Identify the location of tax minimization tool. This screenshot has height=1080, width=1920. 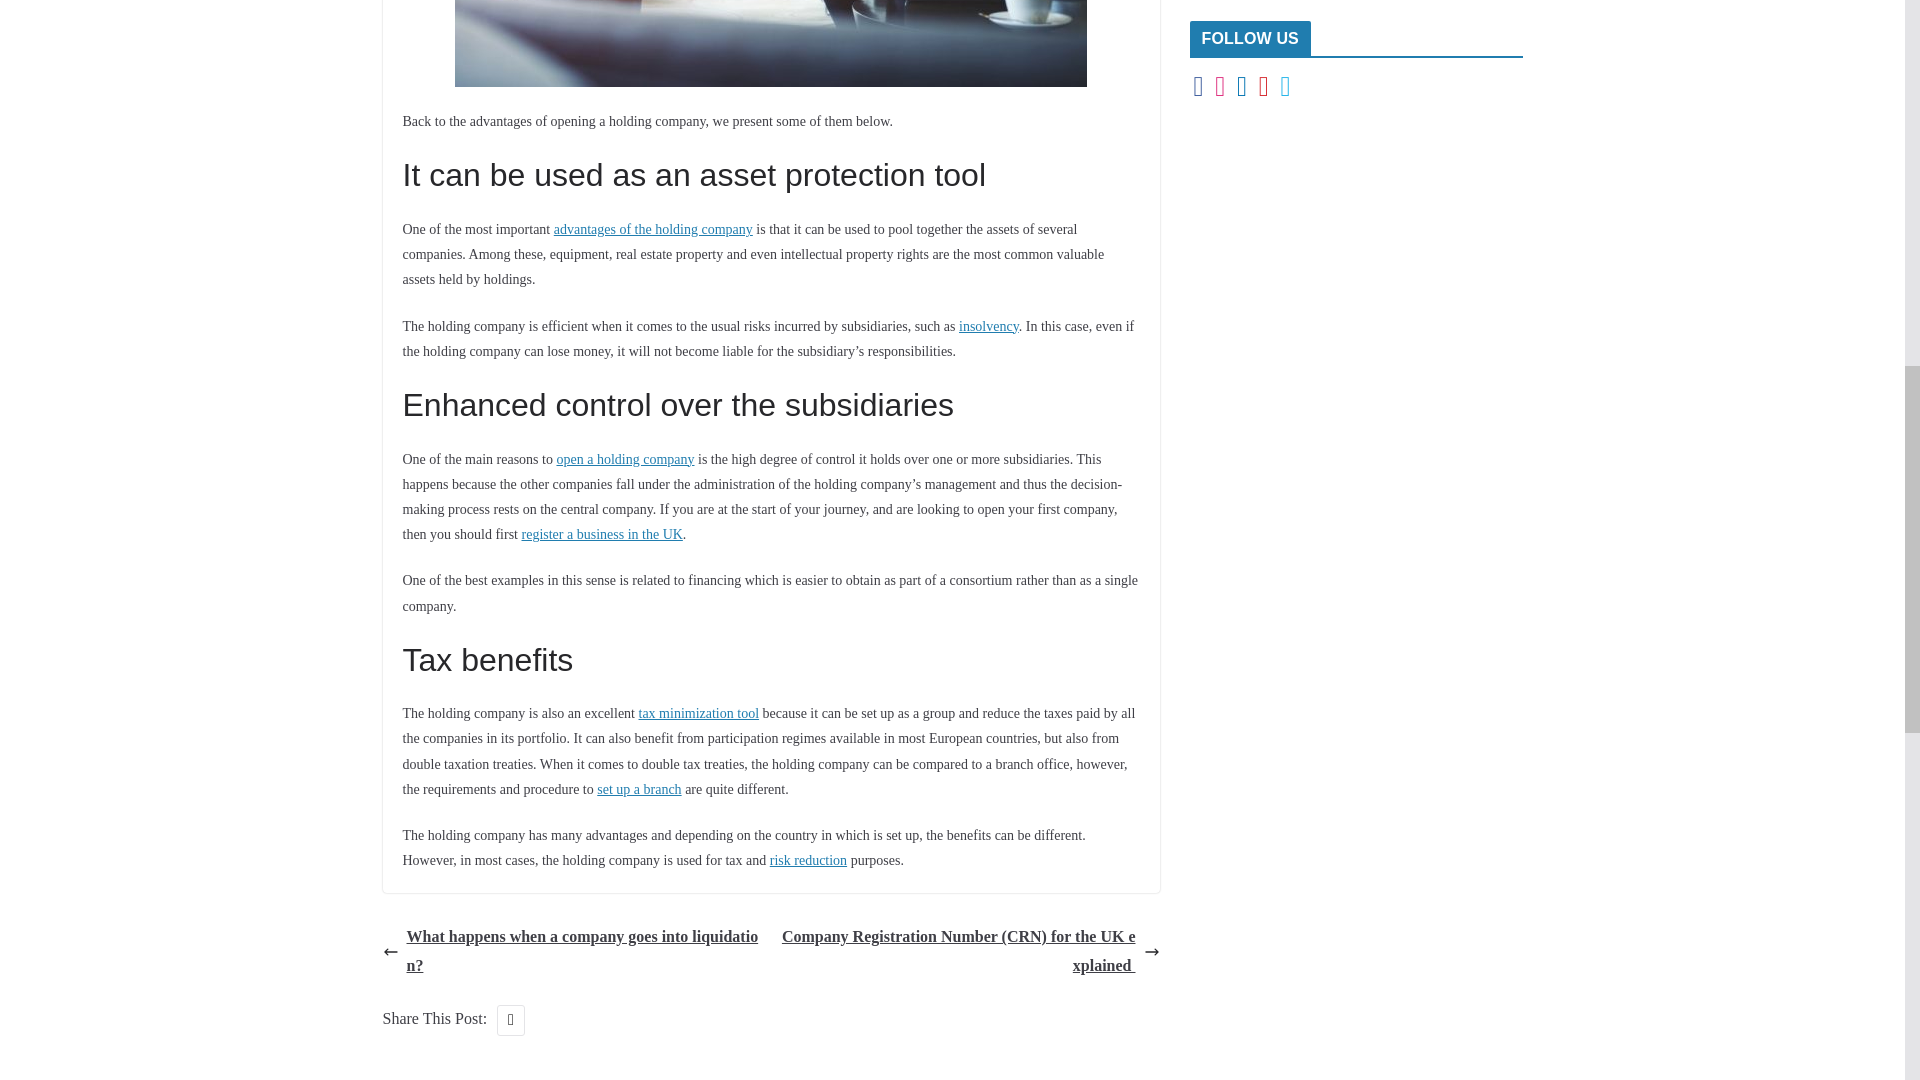
(698, 714).